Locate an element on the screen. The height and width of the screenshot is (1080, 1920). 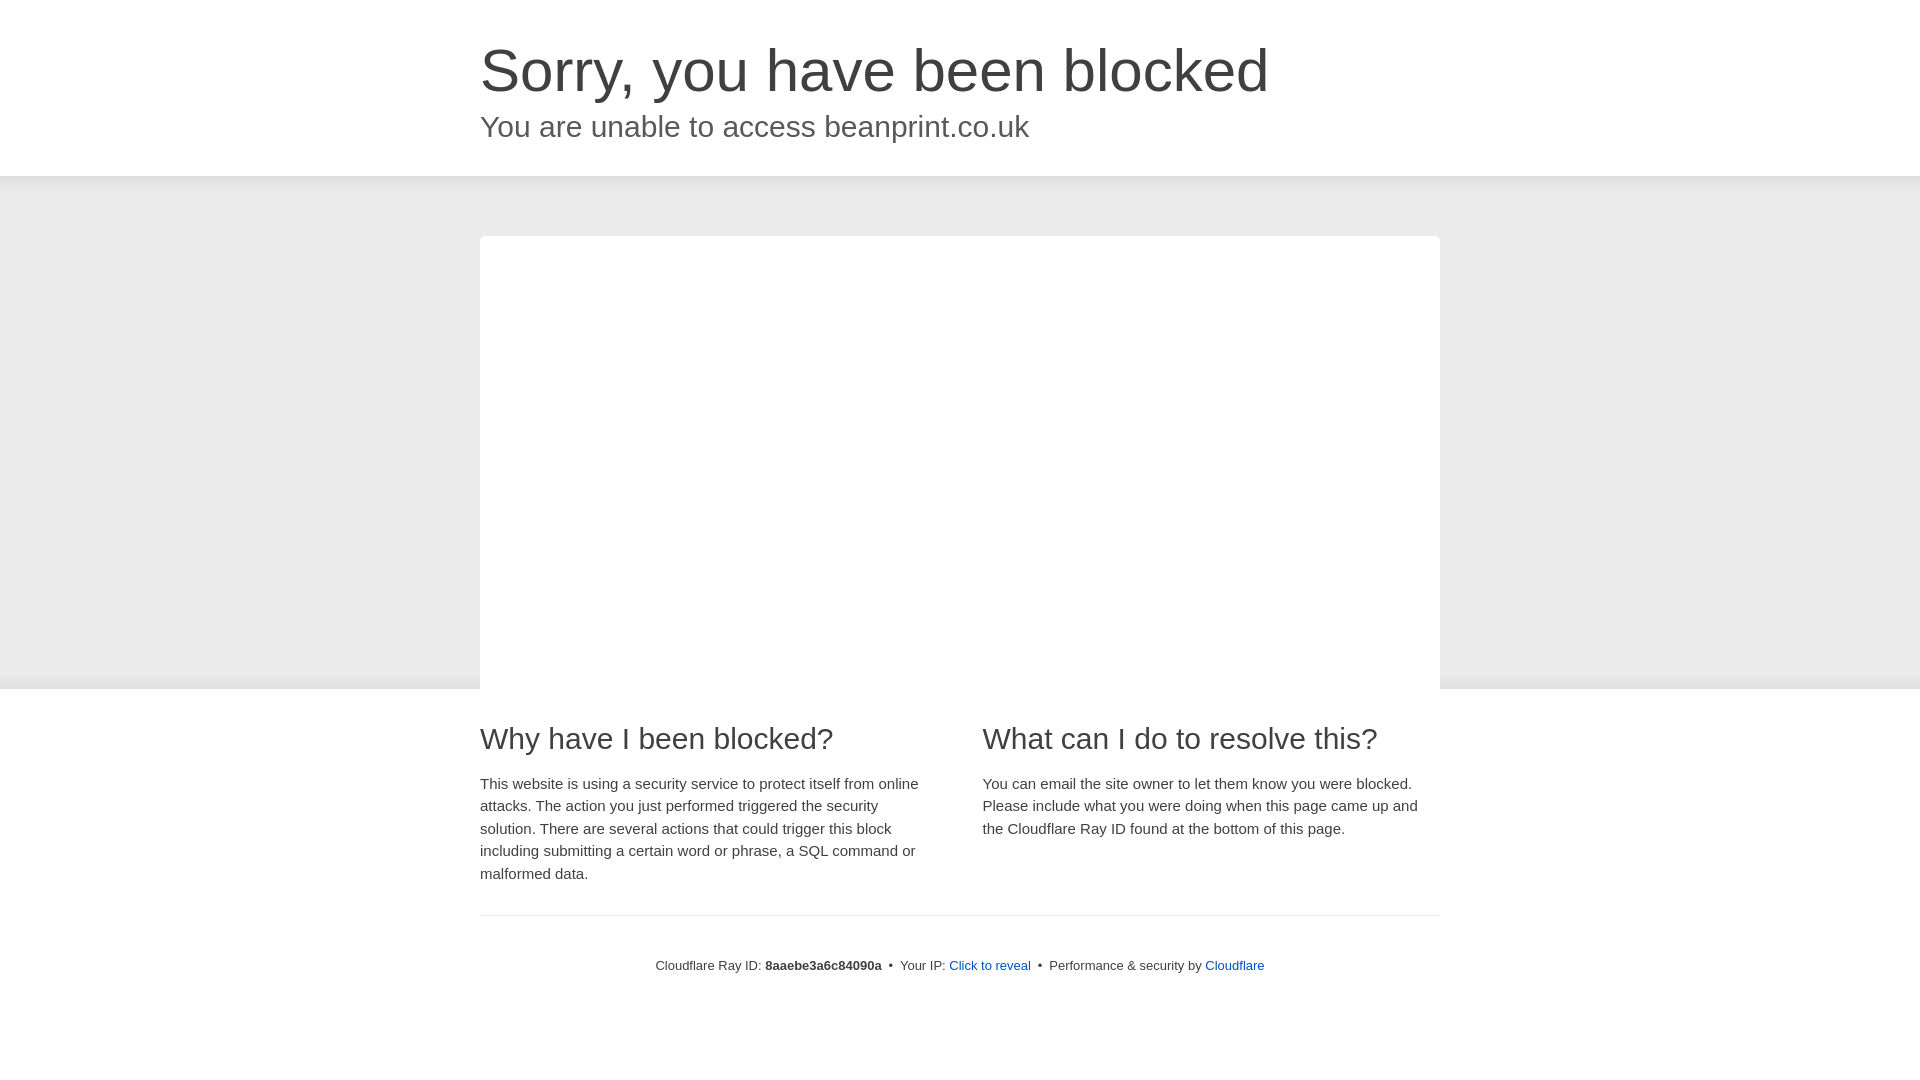
Cloudflare is located at coordinates (1234, 965).